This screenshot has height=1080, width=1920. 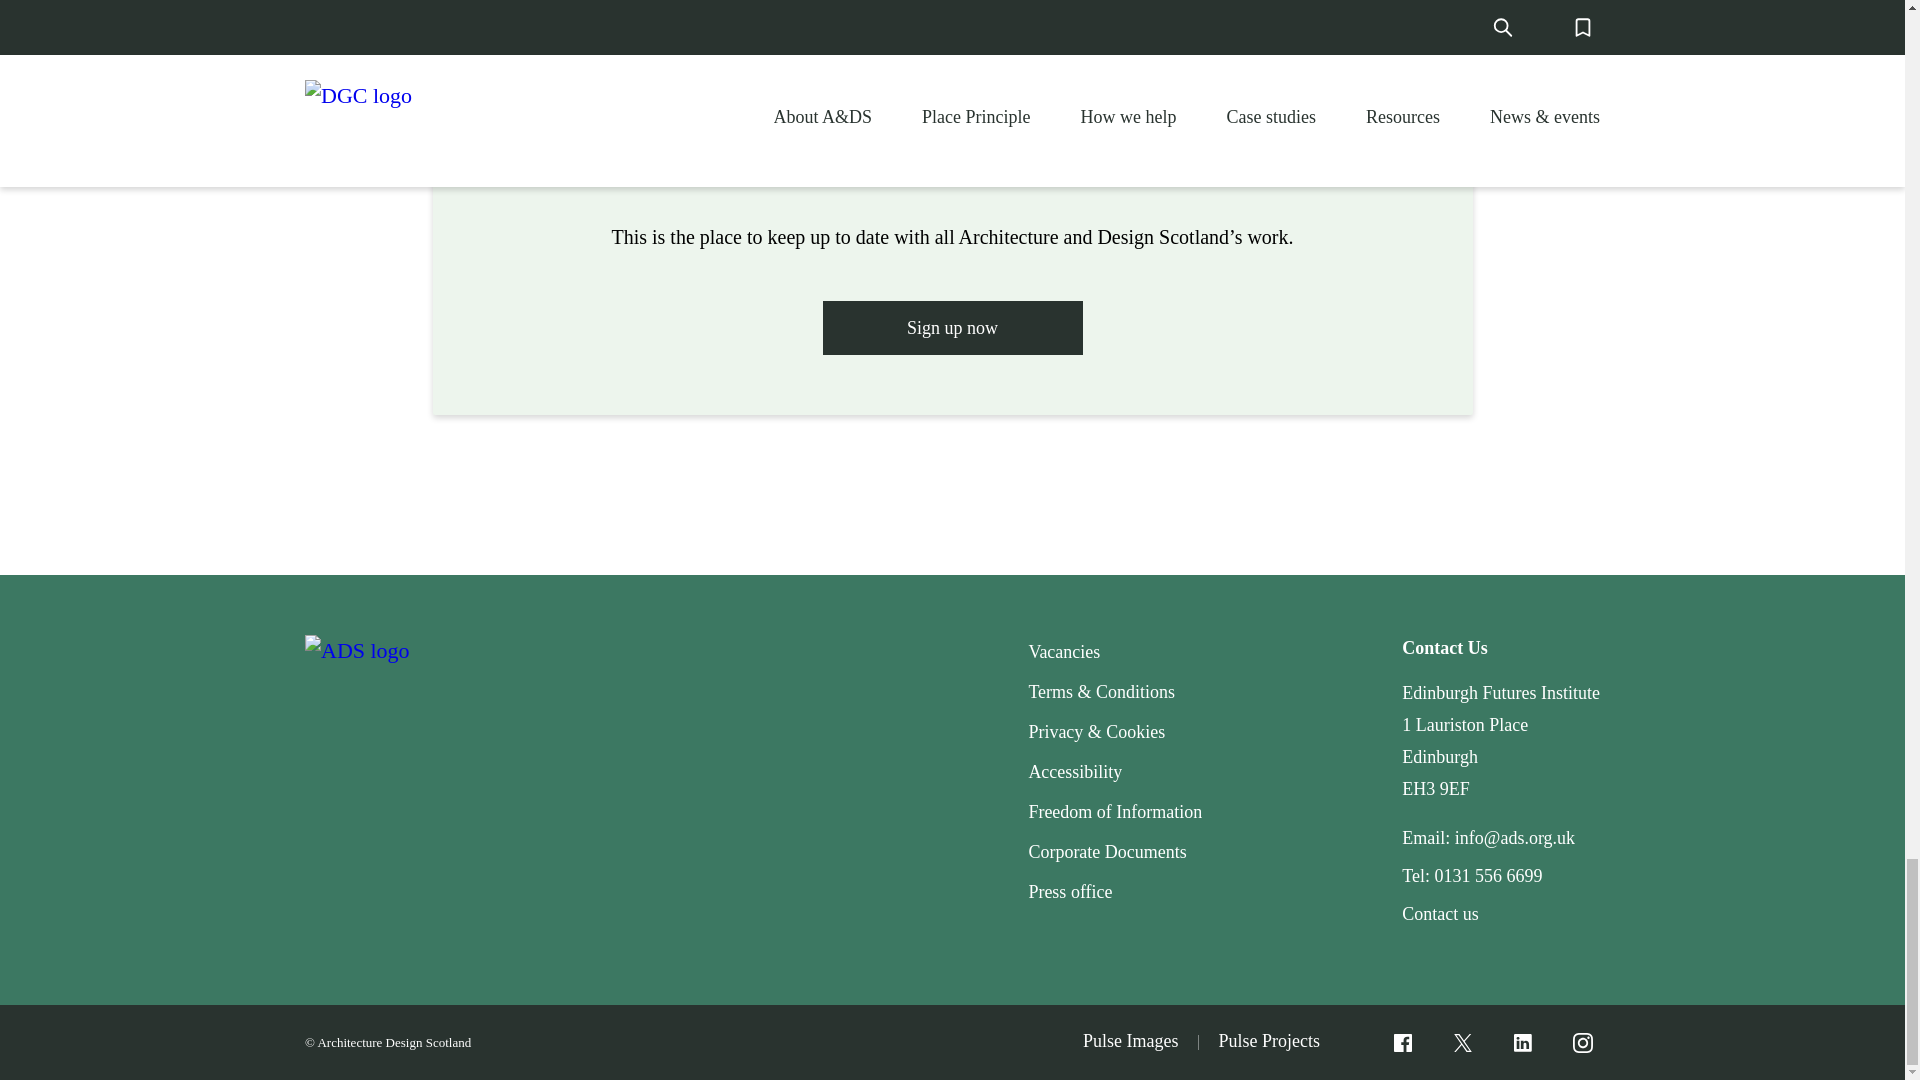 I want to click on Facebook, so click(x=1402, y=1042).